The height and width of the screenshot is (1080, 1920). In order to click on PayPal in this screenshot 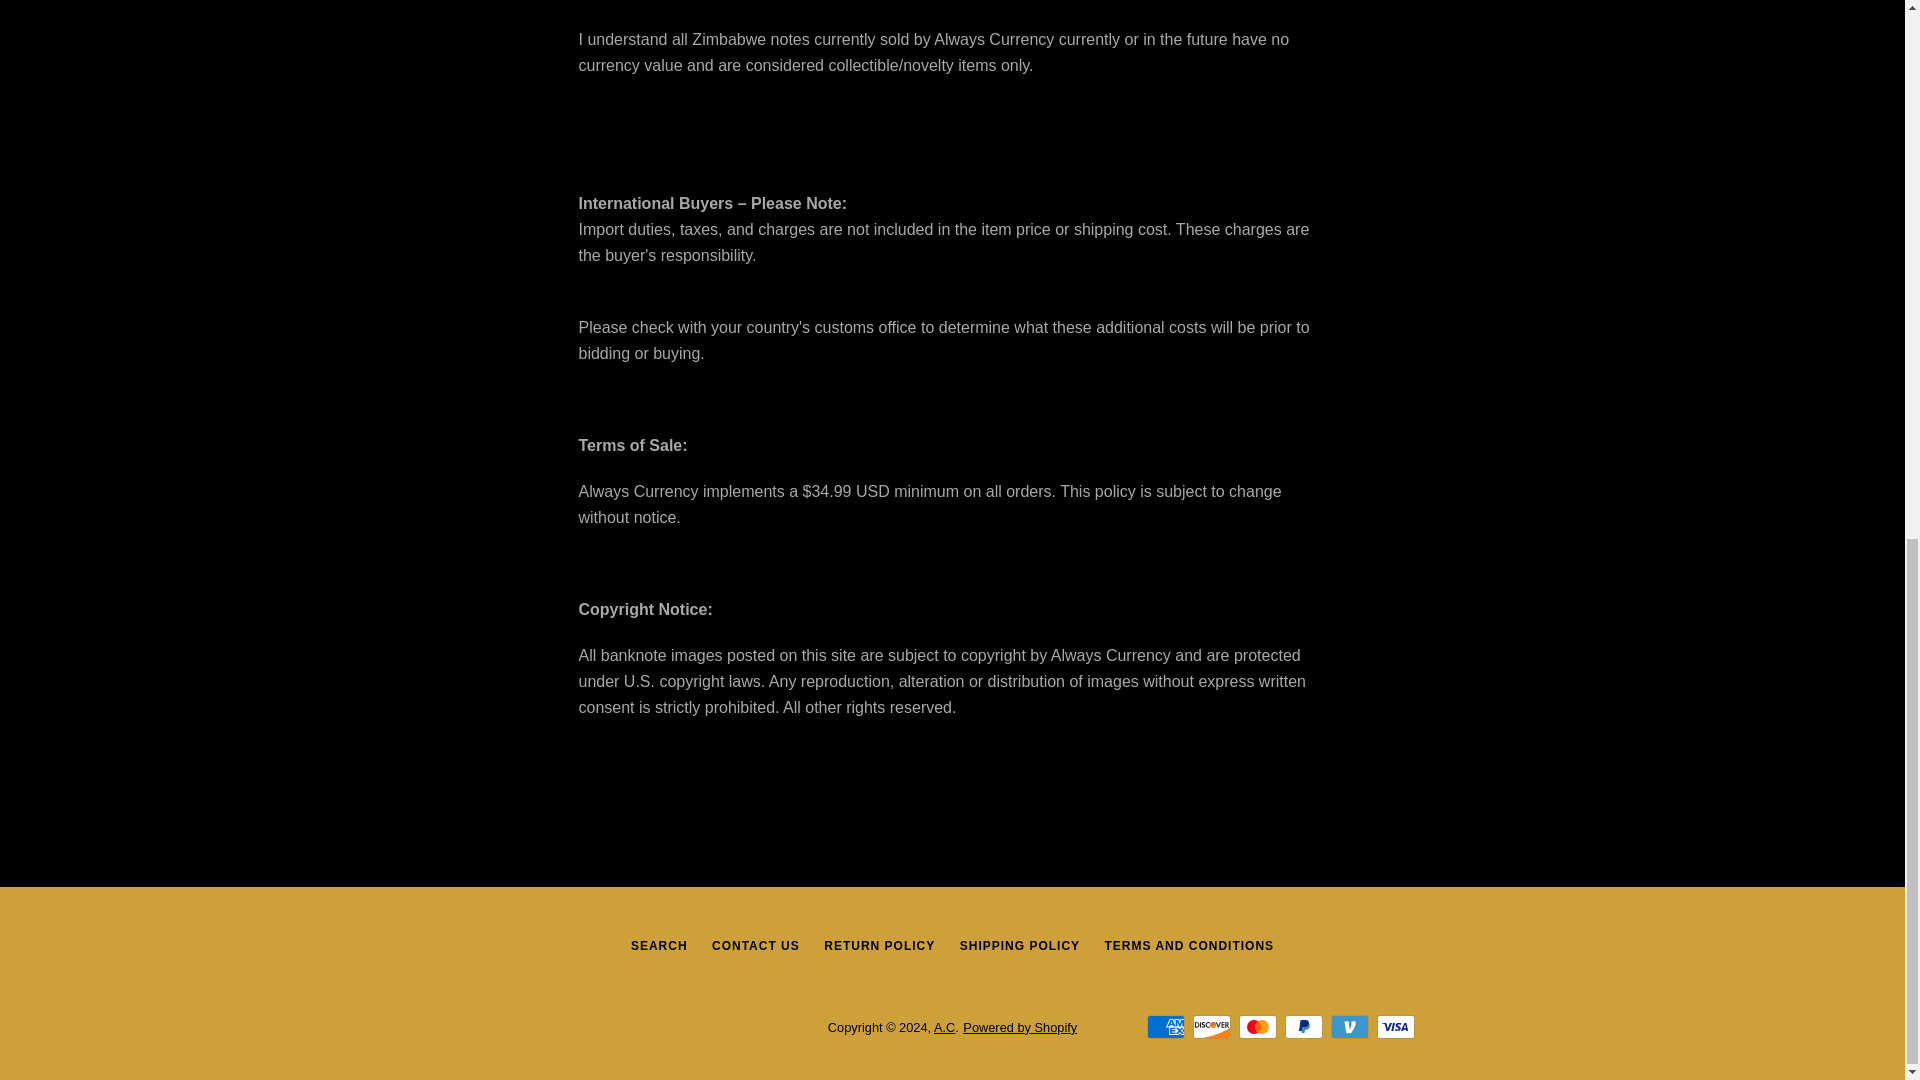, I will do `click(1303, 1026)`.